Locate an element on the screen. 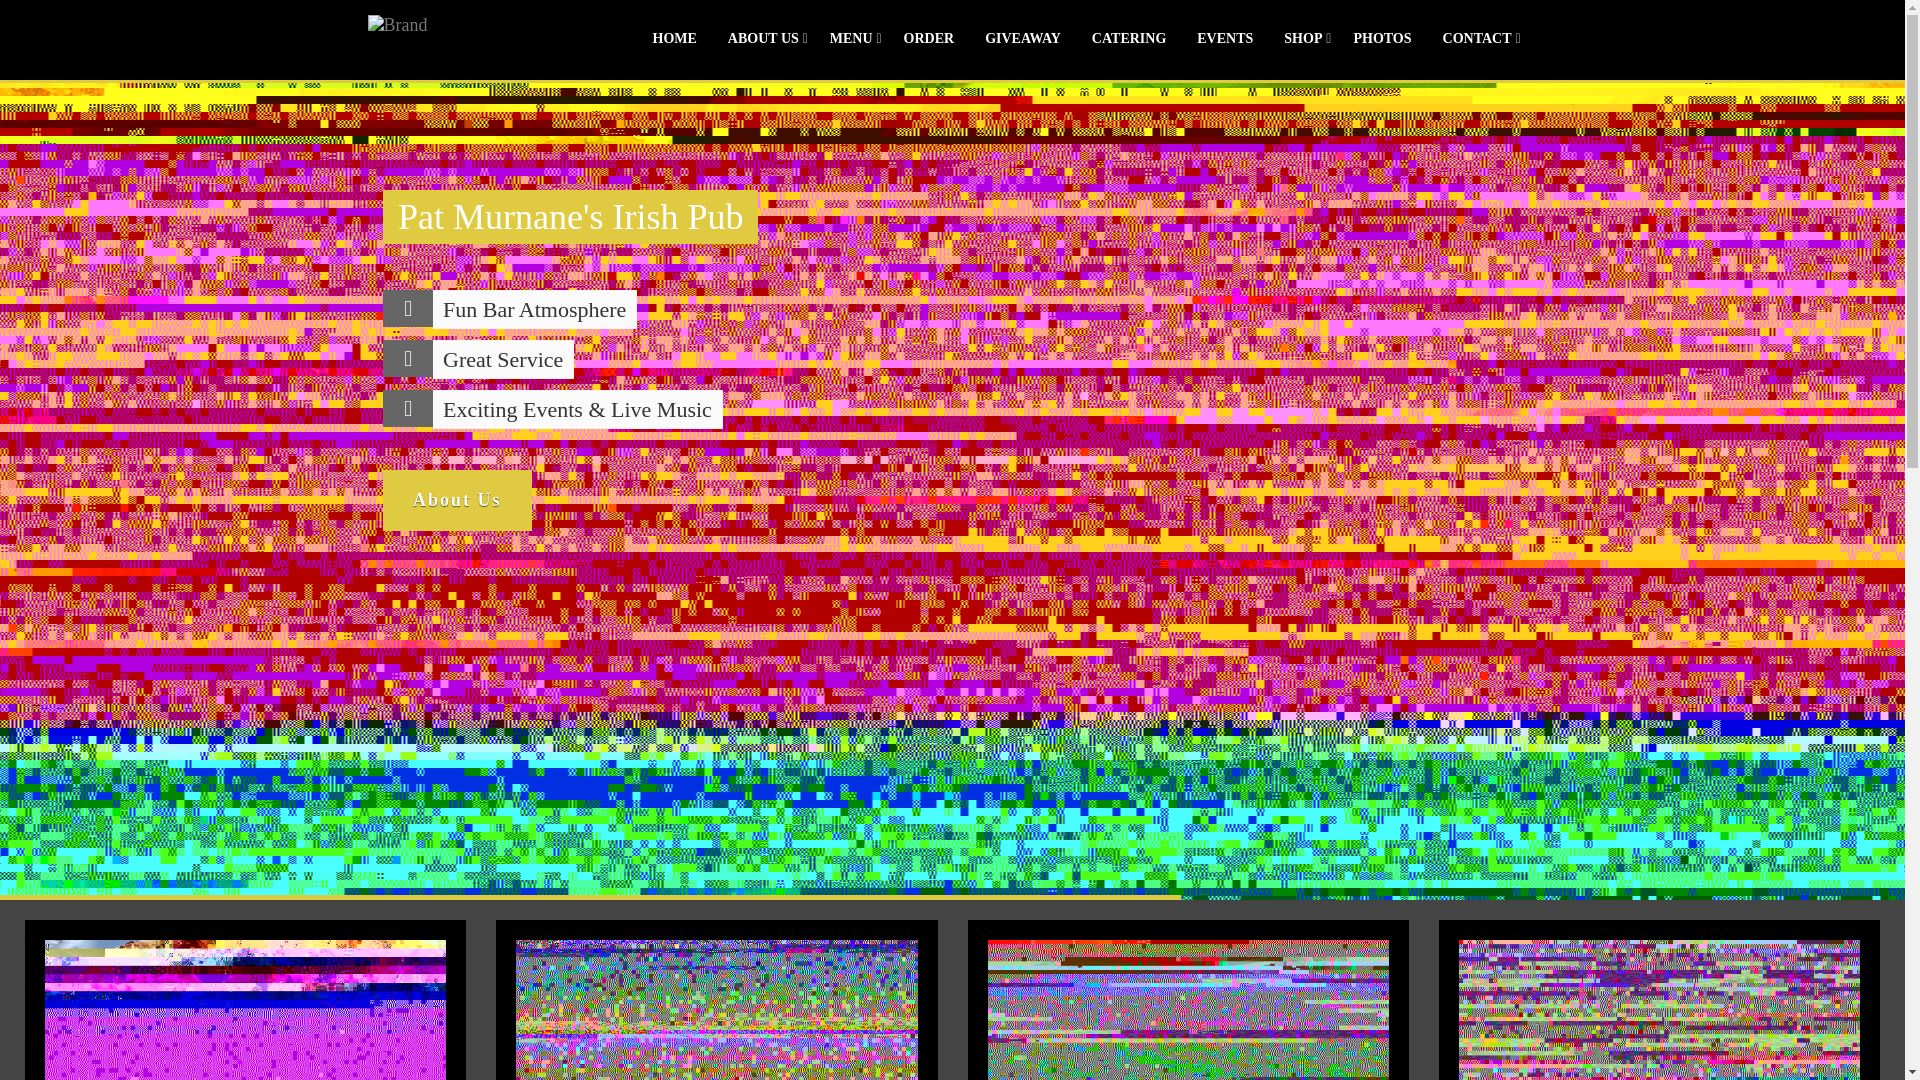  GIVEAWAY is located at coordinates (1022, 38).